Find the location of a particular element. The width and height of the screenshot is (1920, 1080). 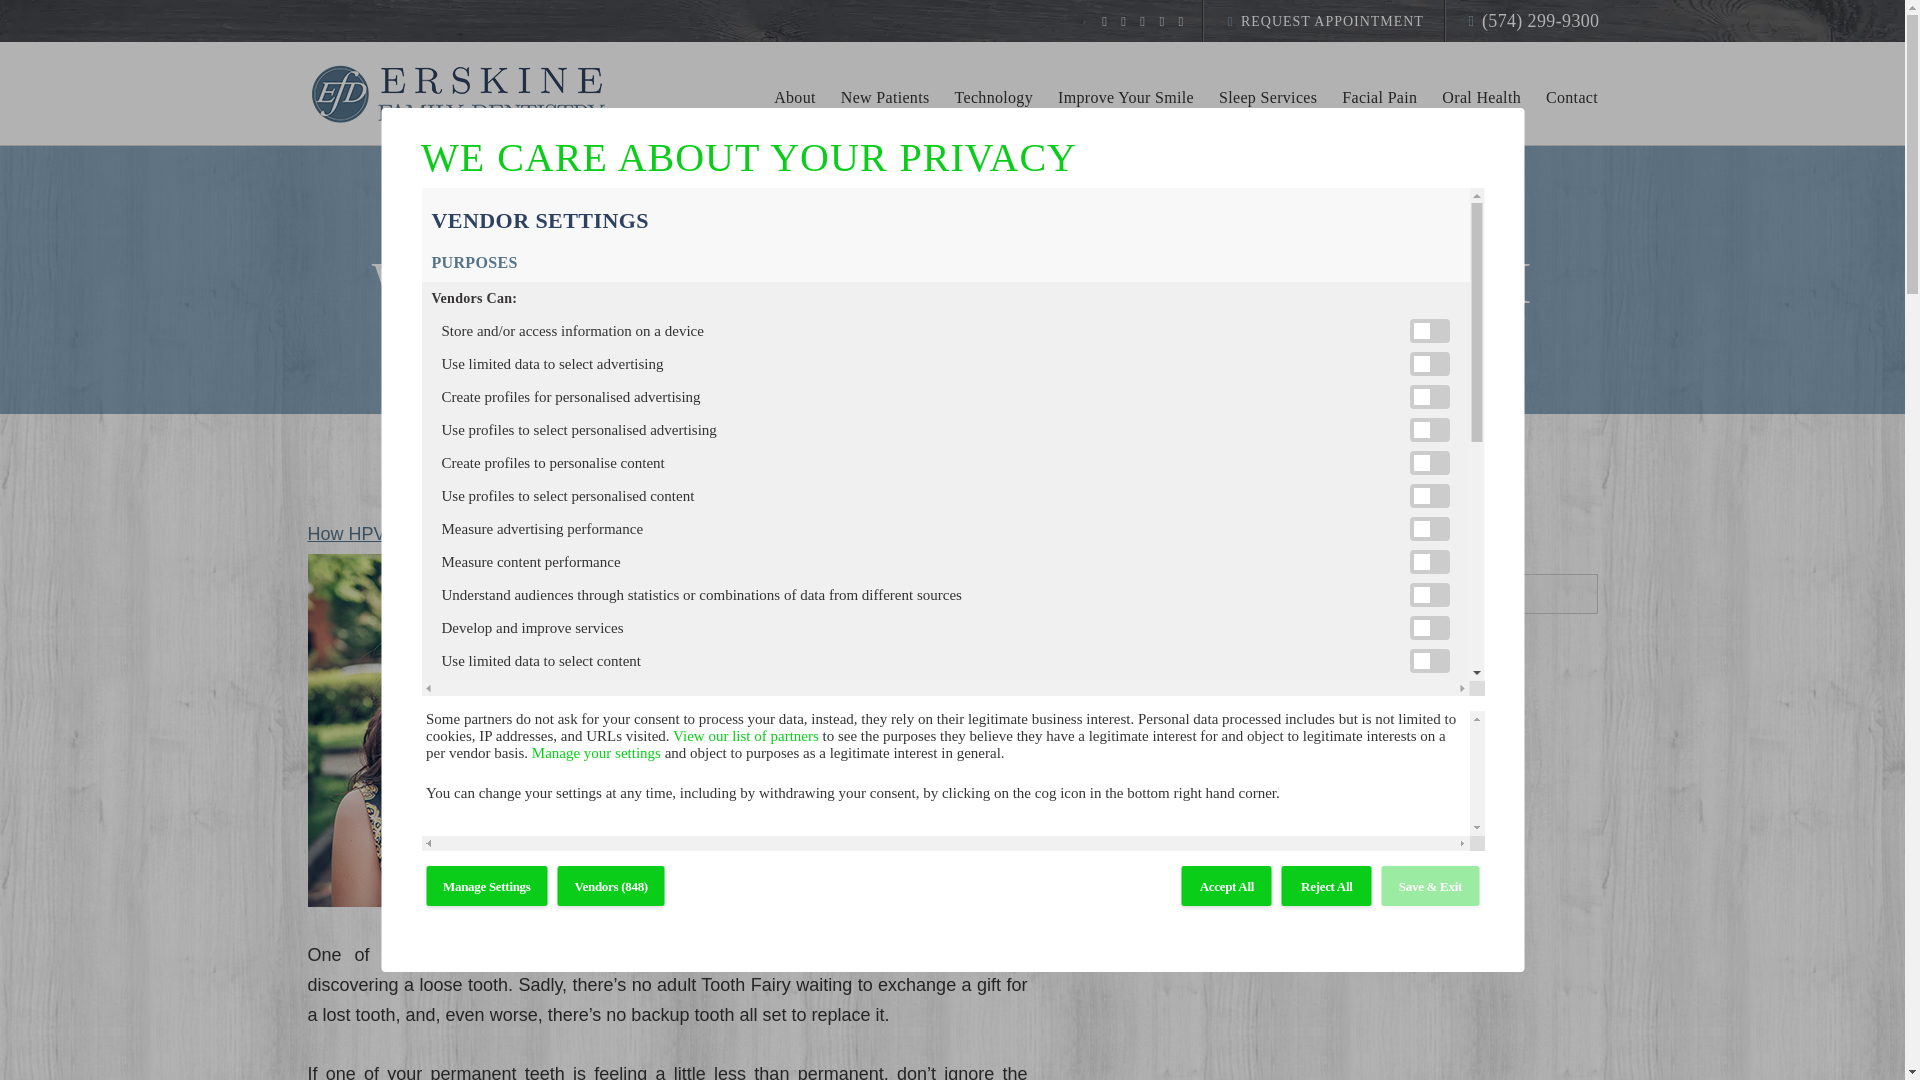

REQUEST APPOINTMENT is located at coordinates (1323, 21).